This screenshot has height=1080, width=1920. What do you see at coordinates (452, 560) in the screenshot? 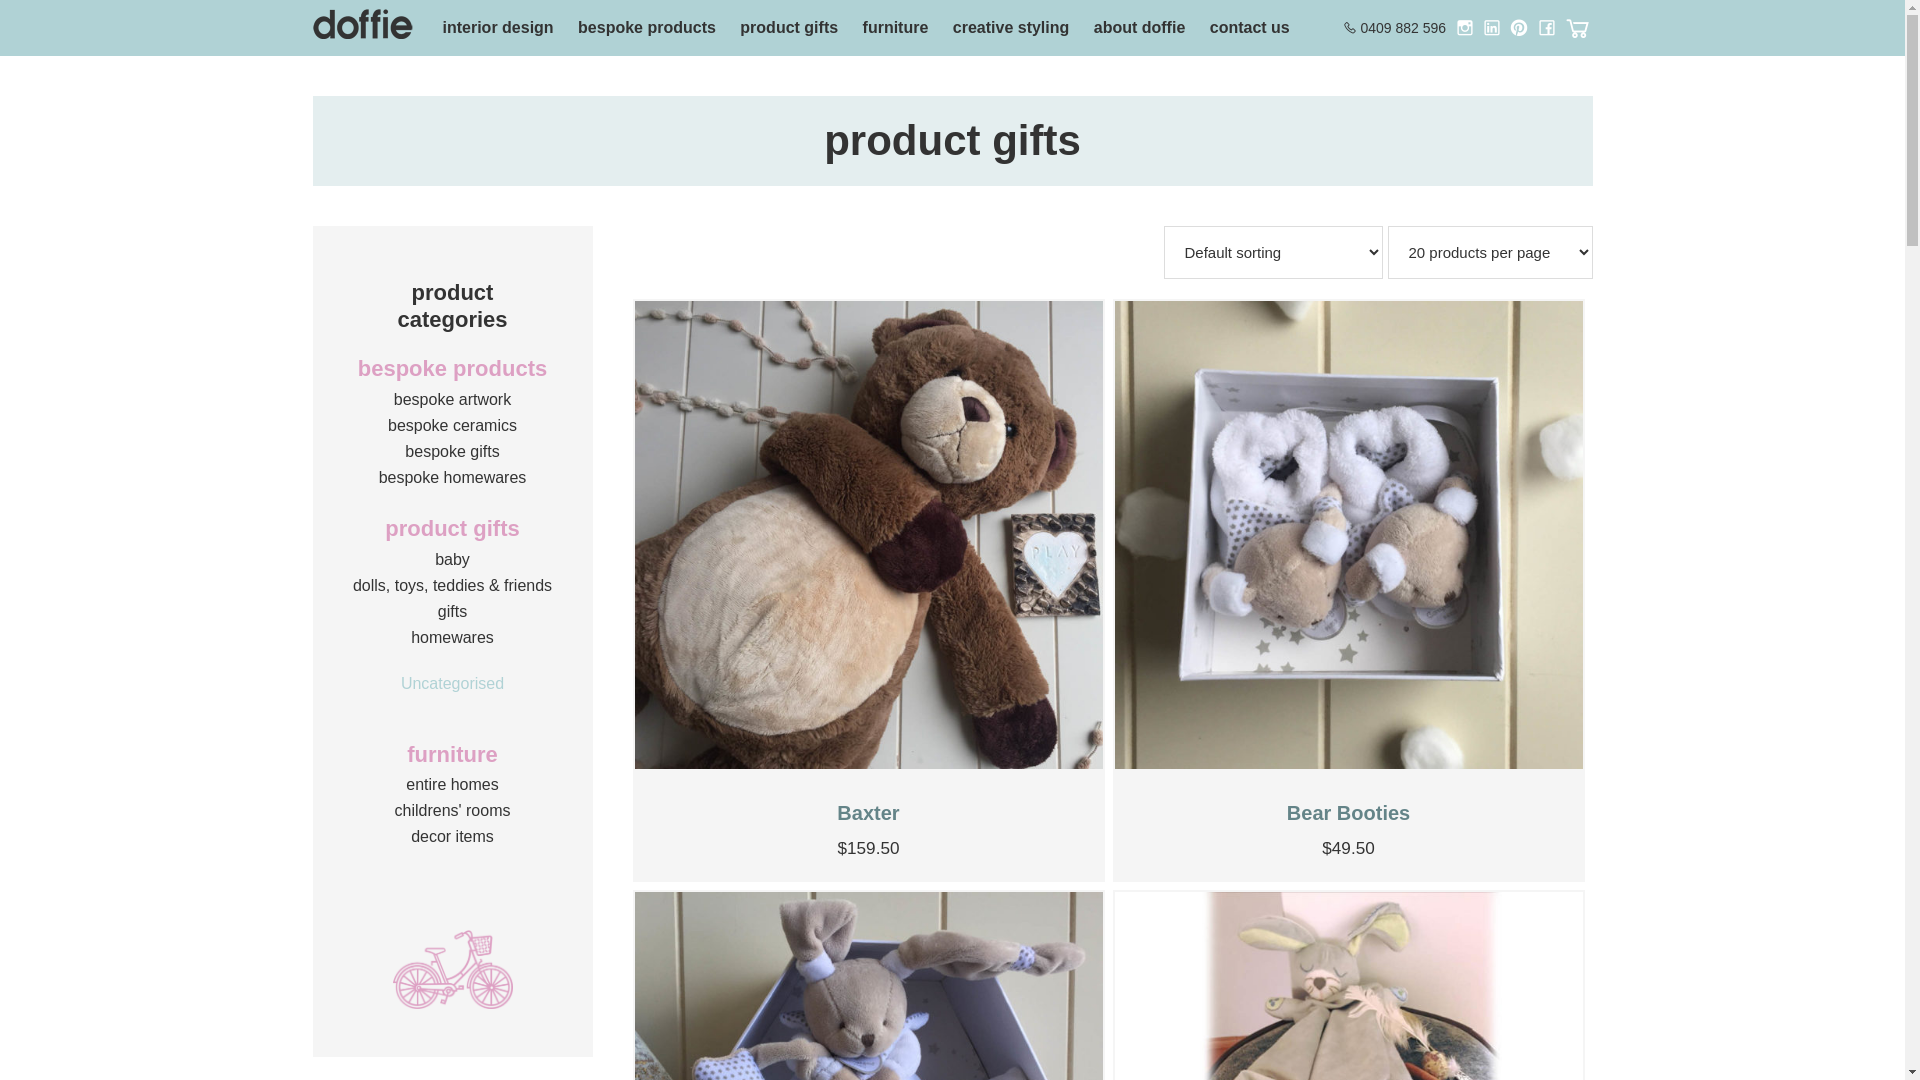
I see `baby` at bounding box center [452, 560].